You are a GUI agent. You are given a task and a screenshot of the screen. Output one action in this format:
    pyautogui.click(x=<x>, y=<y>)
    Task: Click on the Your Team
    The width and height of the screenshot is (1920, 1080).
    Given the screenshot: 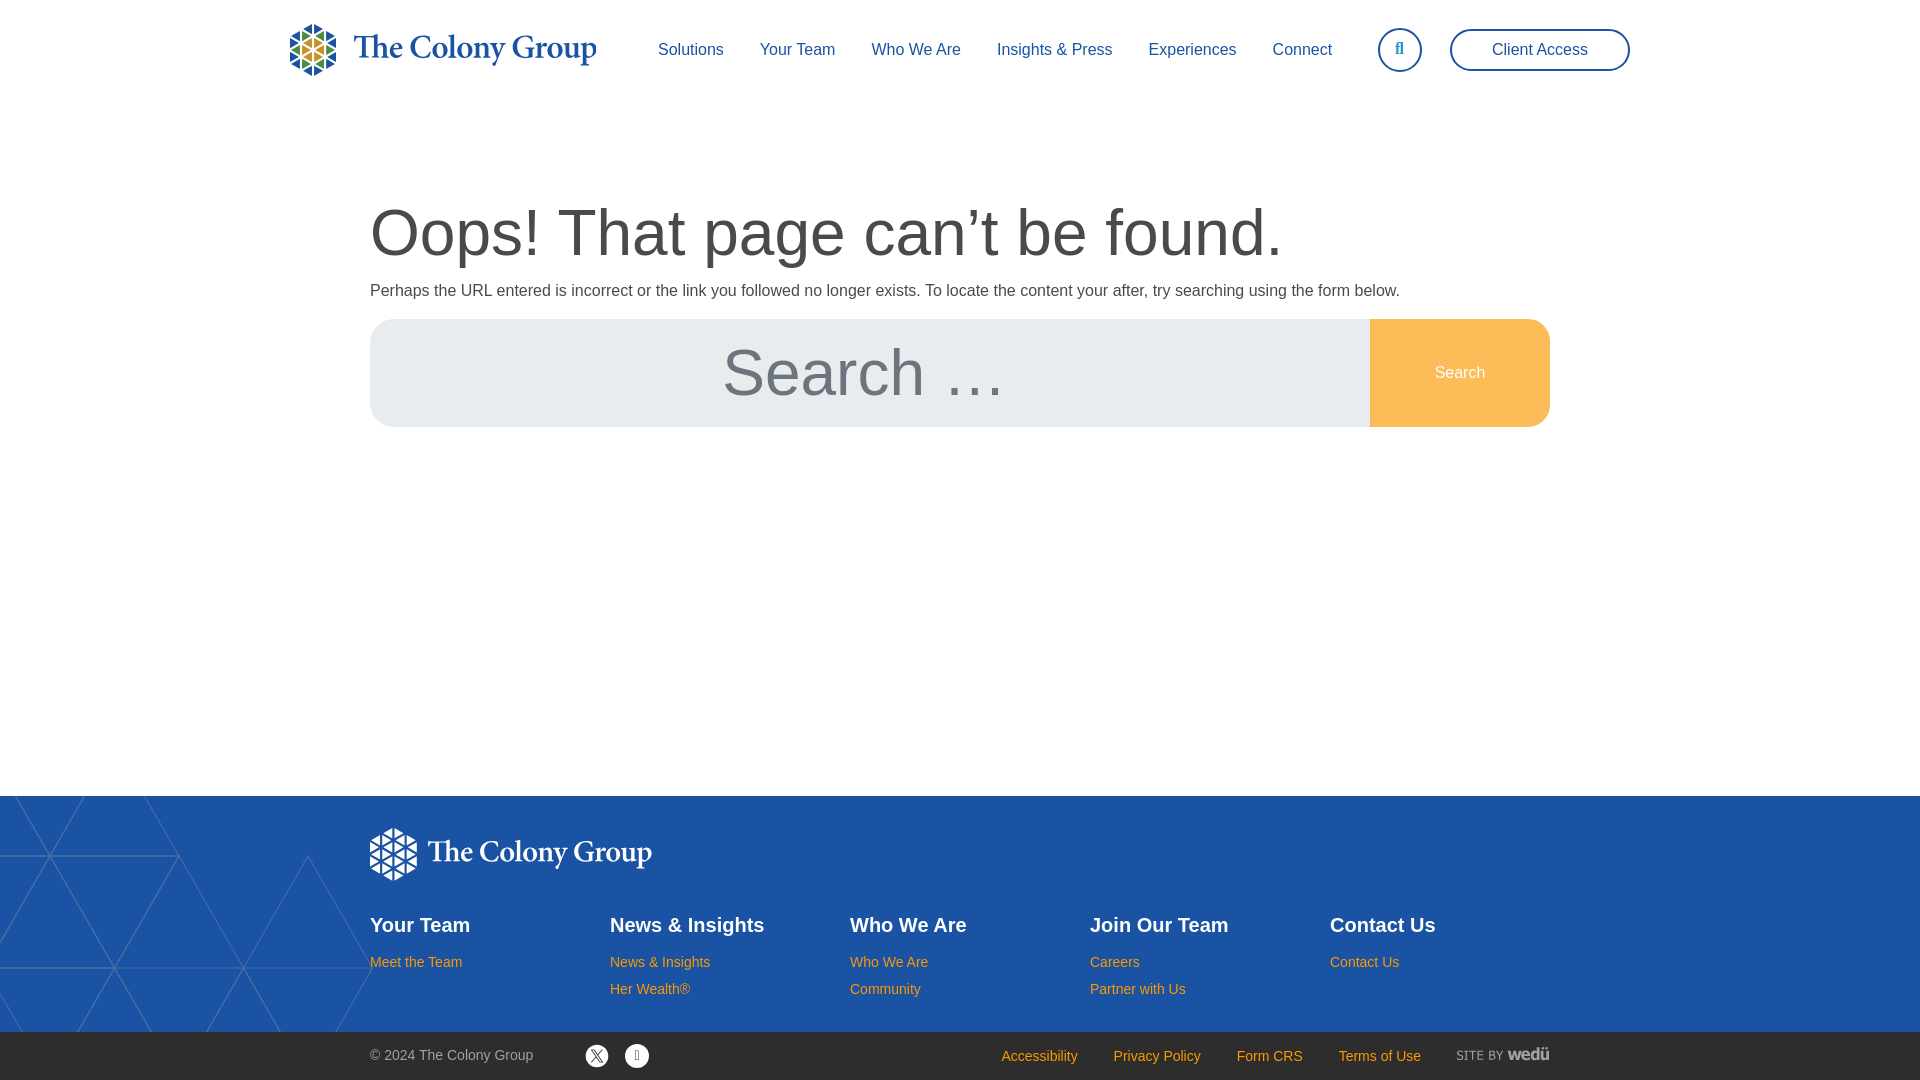 What is the action you would take?
    pyautogui.click(x=798, y=50)
    